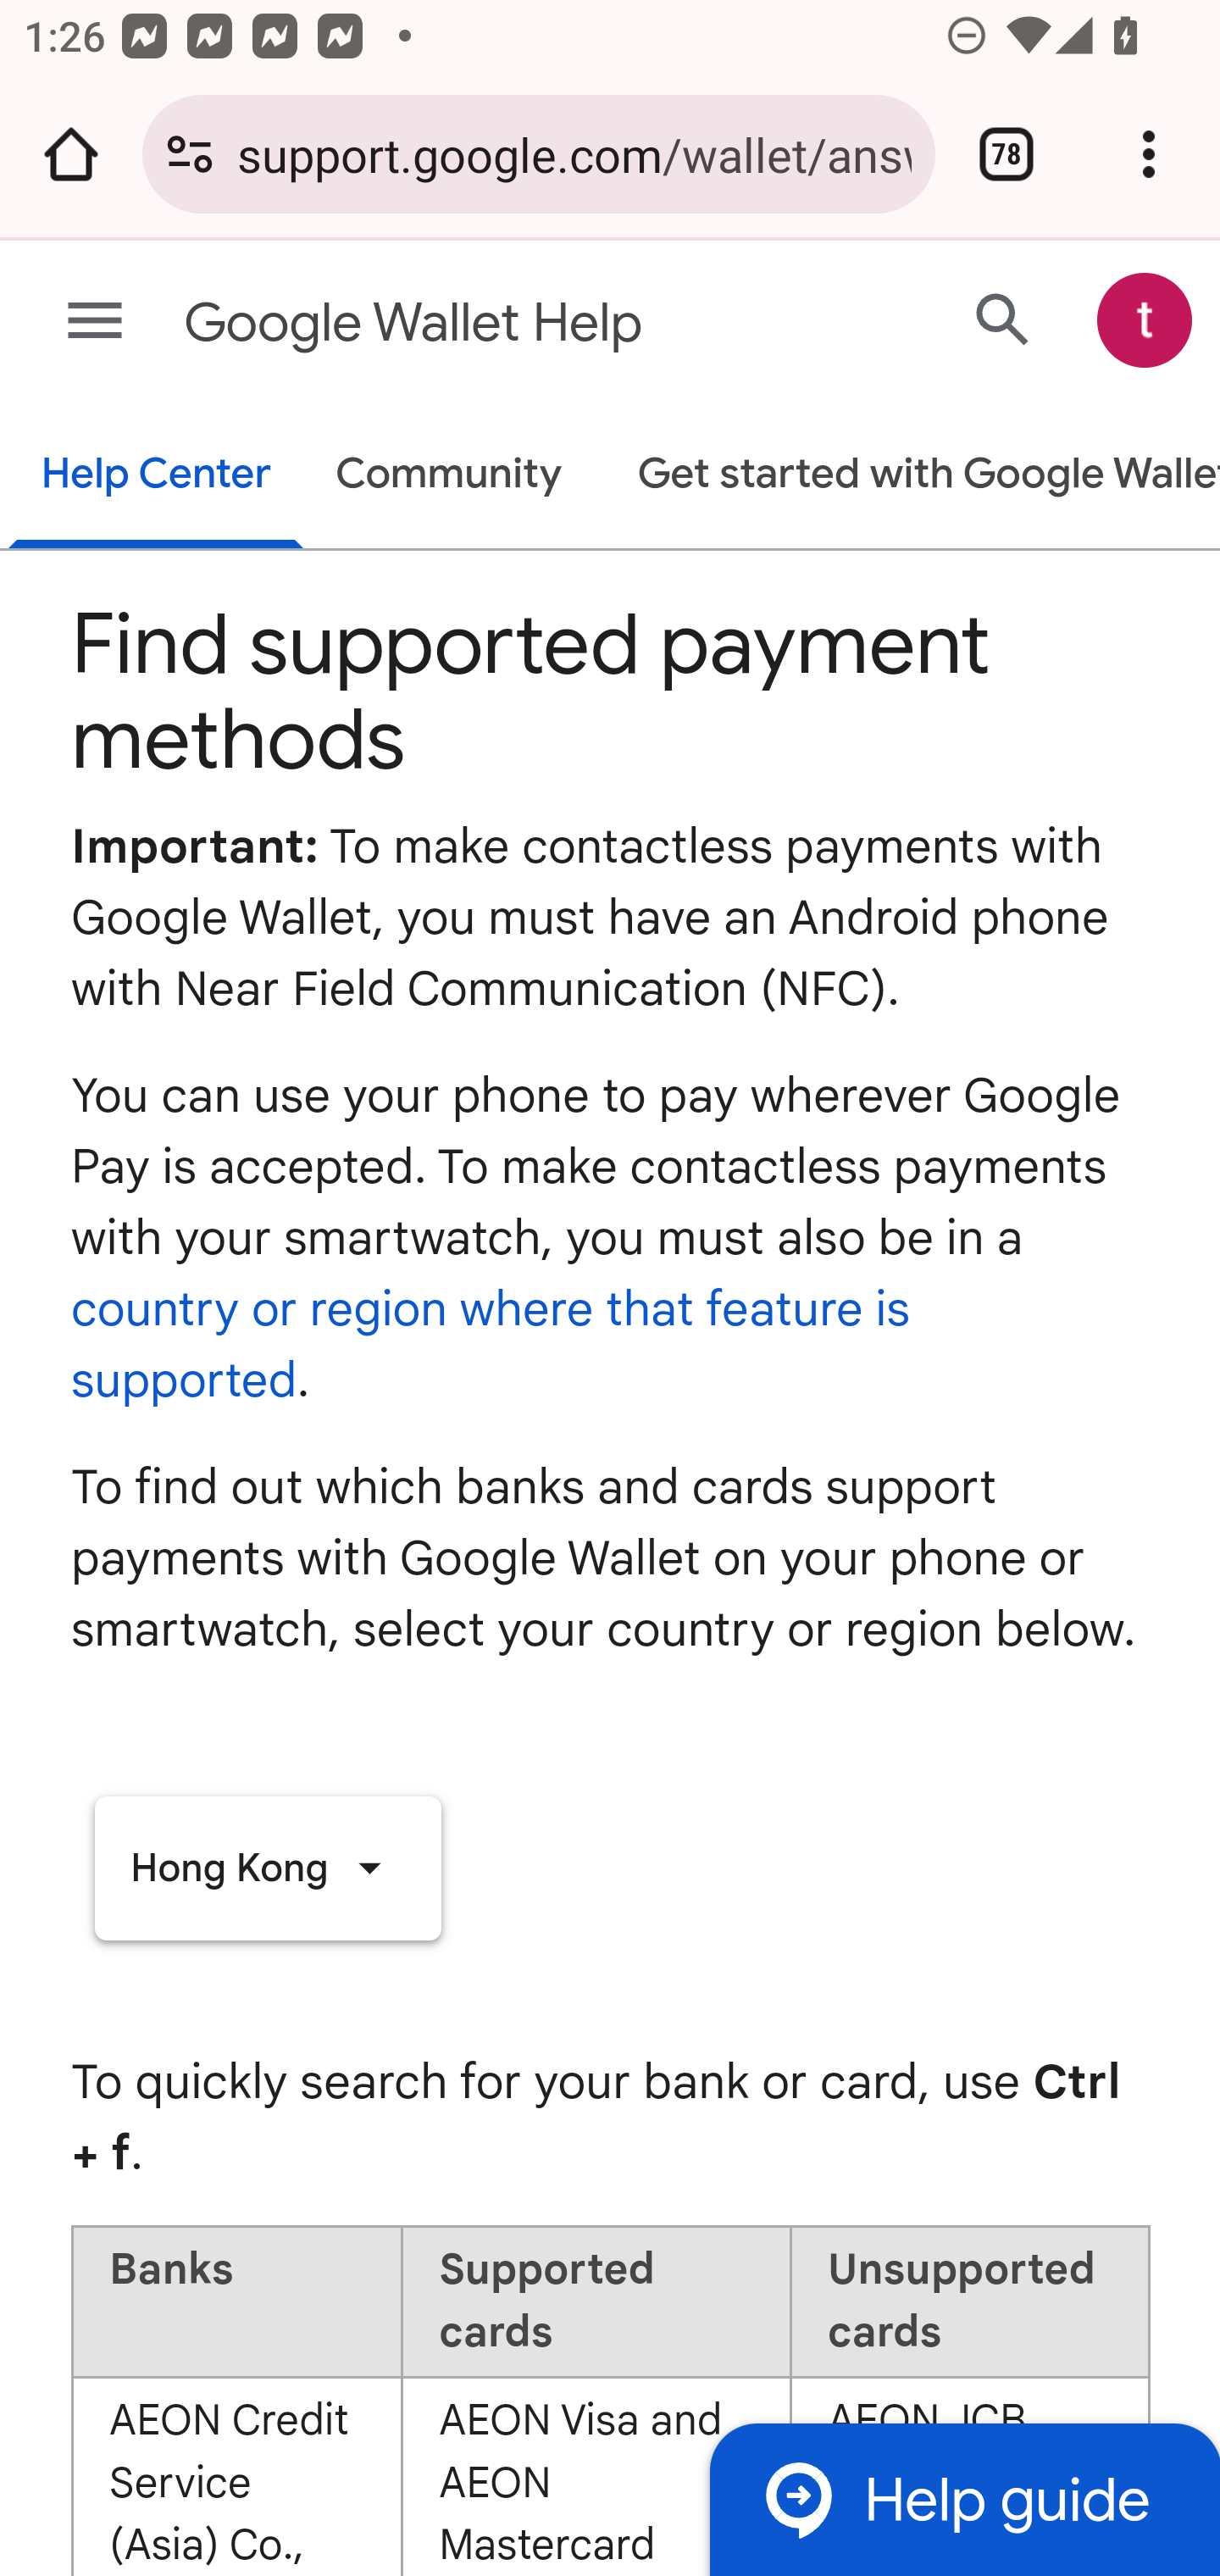 Image resolution: width=1220 pixels, height=2576 pixels. What do you see at coordinates (268, 1868) in the screenshot?
I see `Hong Kong` at bounding box center [268, 1868].